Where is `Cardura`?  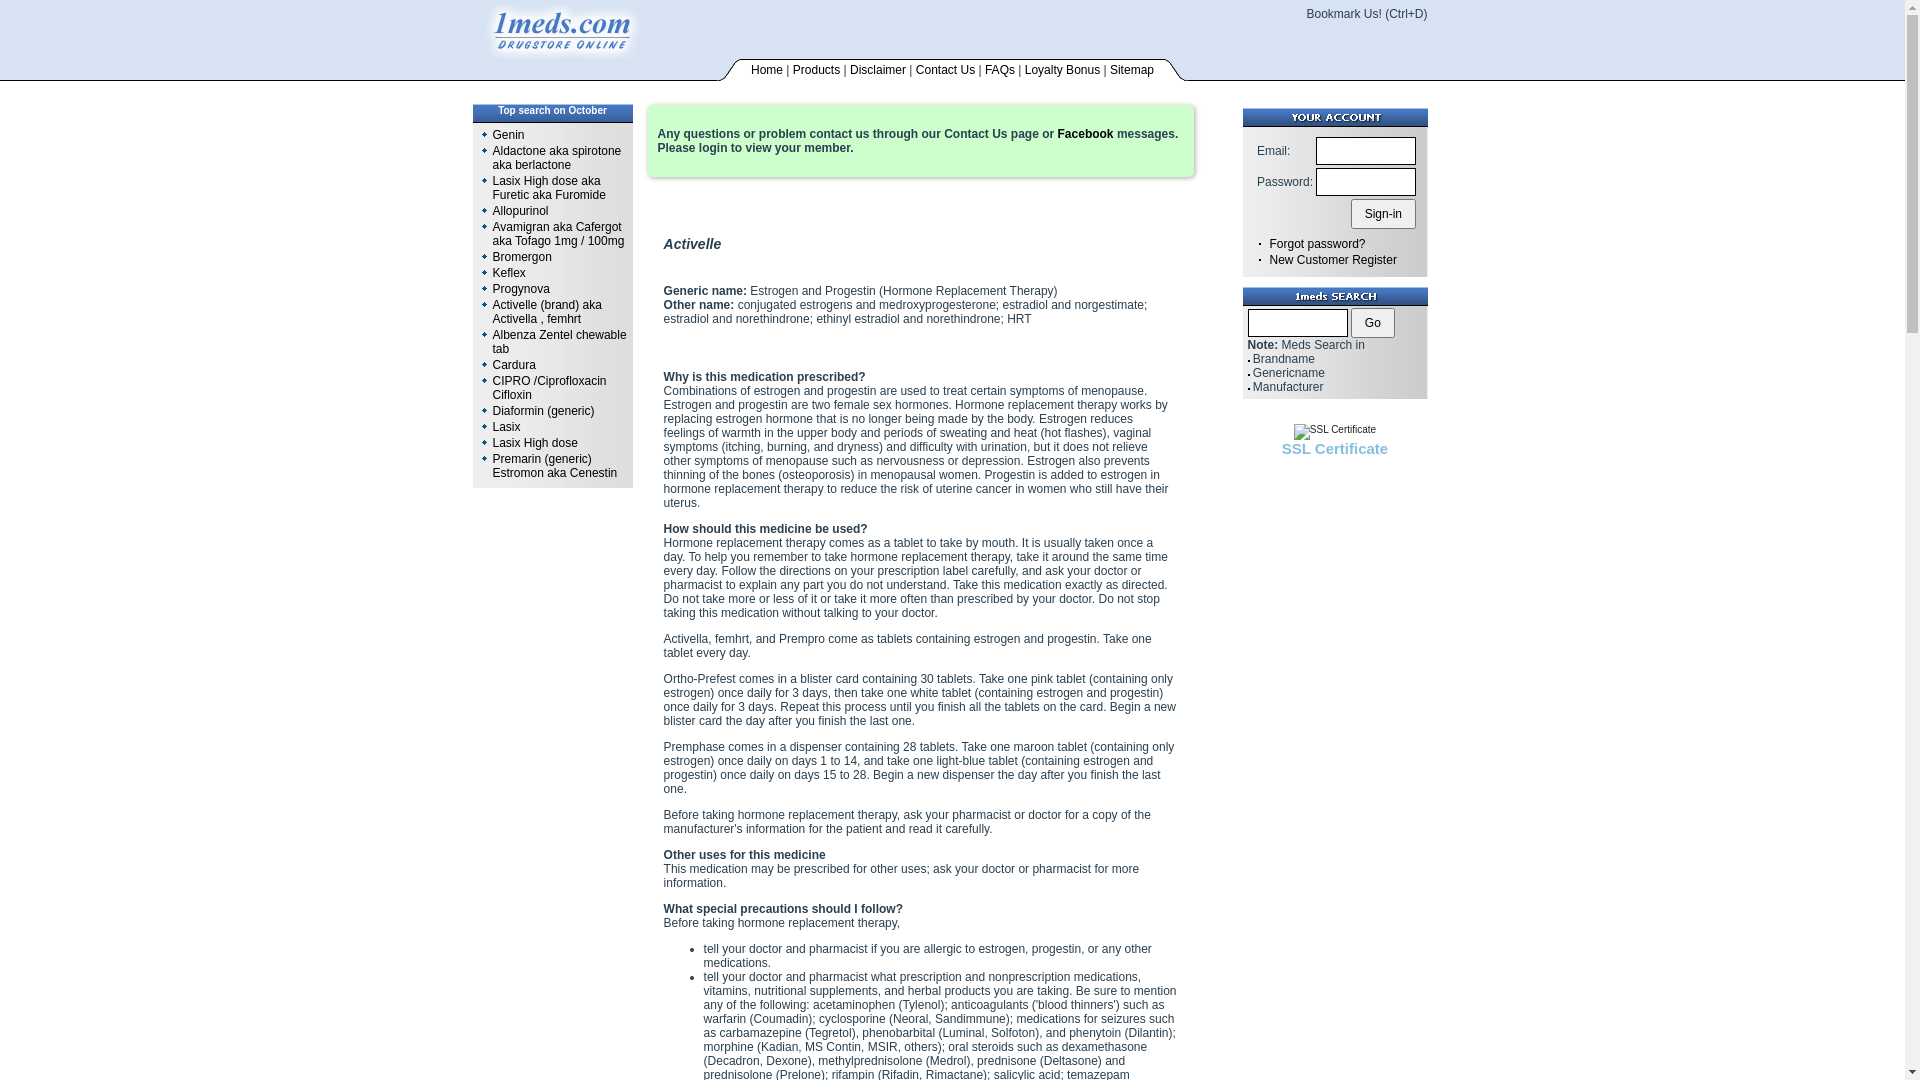 Cardura is located at coordinates (513, 365).